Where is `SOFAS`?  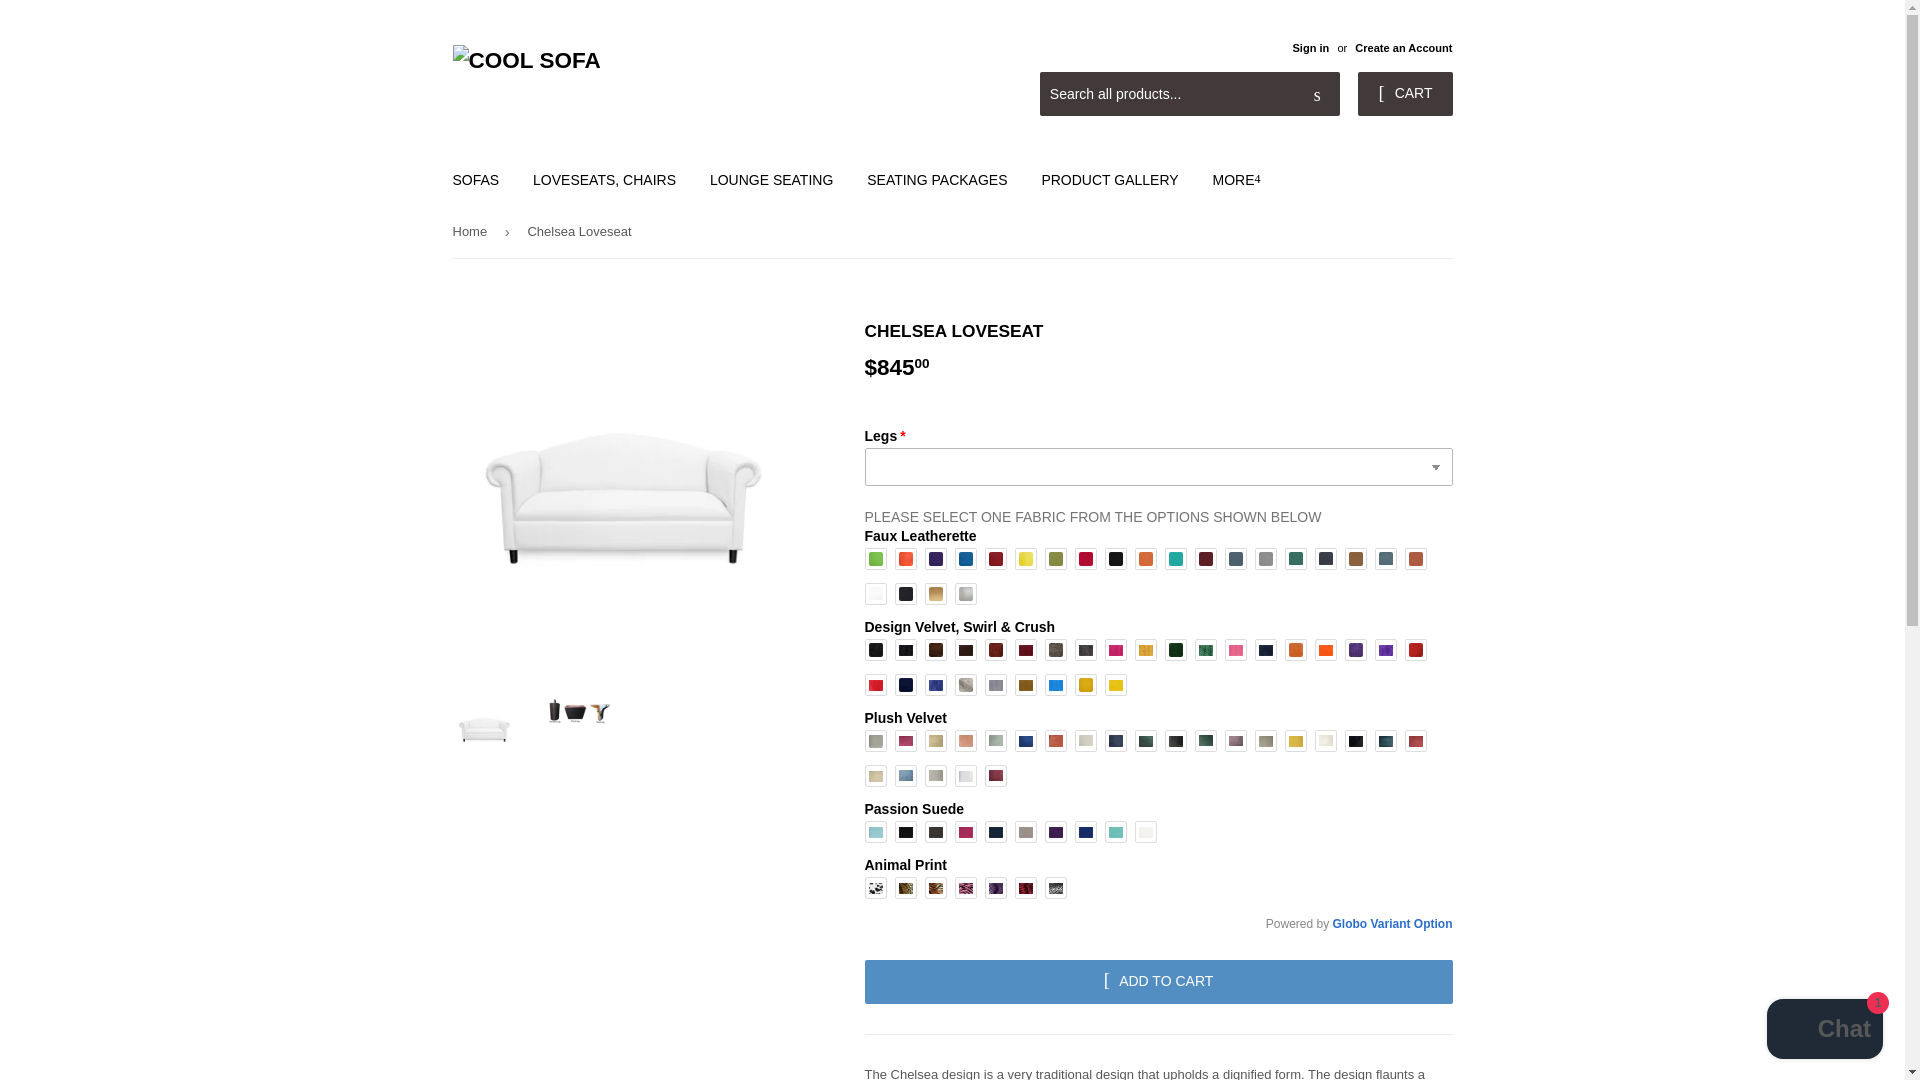 SOFAS is located at coordinates (476, 180).